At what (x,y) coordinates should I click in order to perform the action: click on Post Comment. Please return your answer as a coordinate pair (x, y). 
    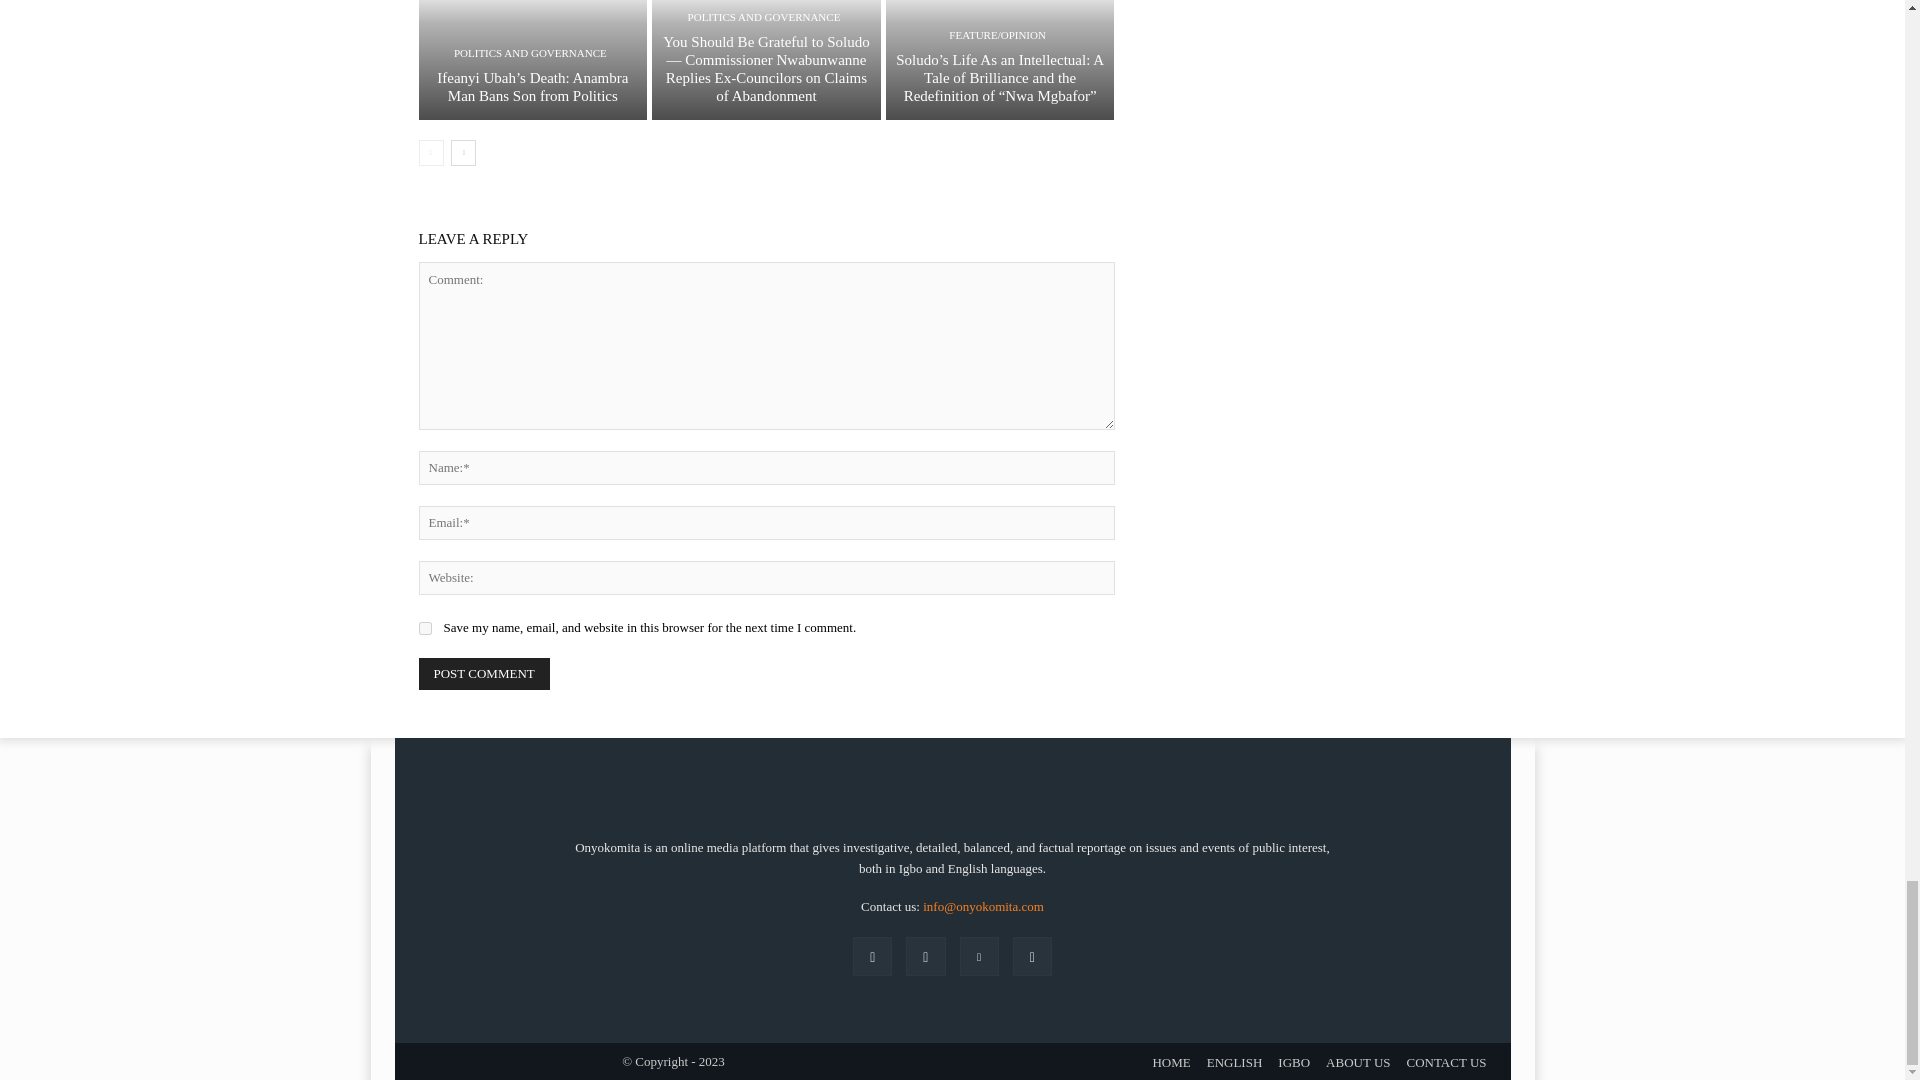
    Looking at the image, I should click on (484, 674).